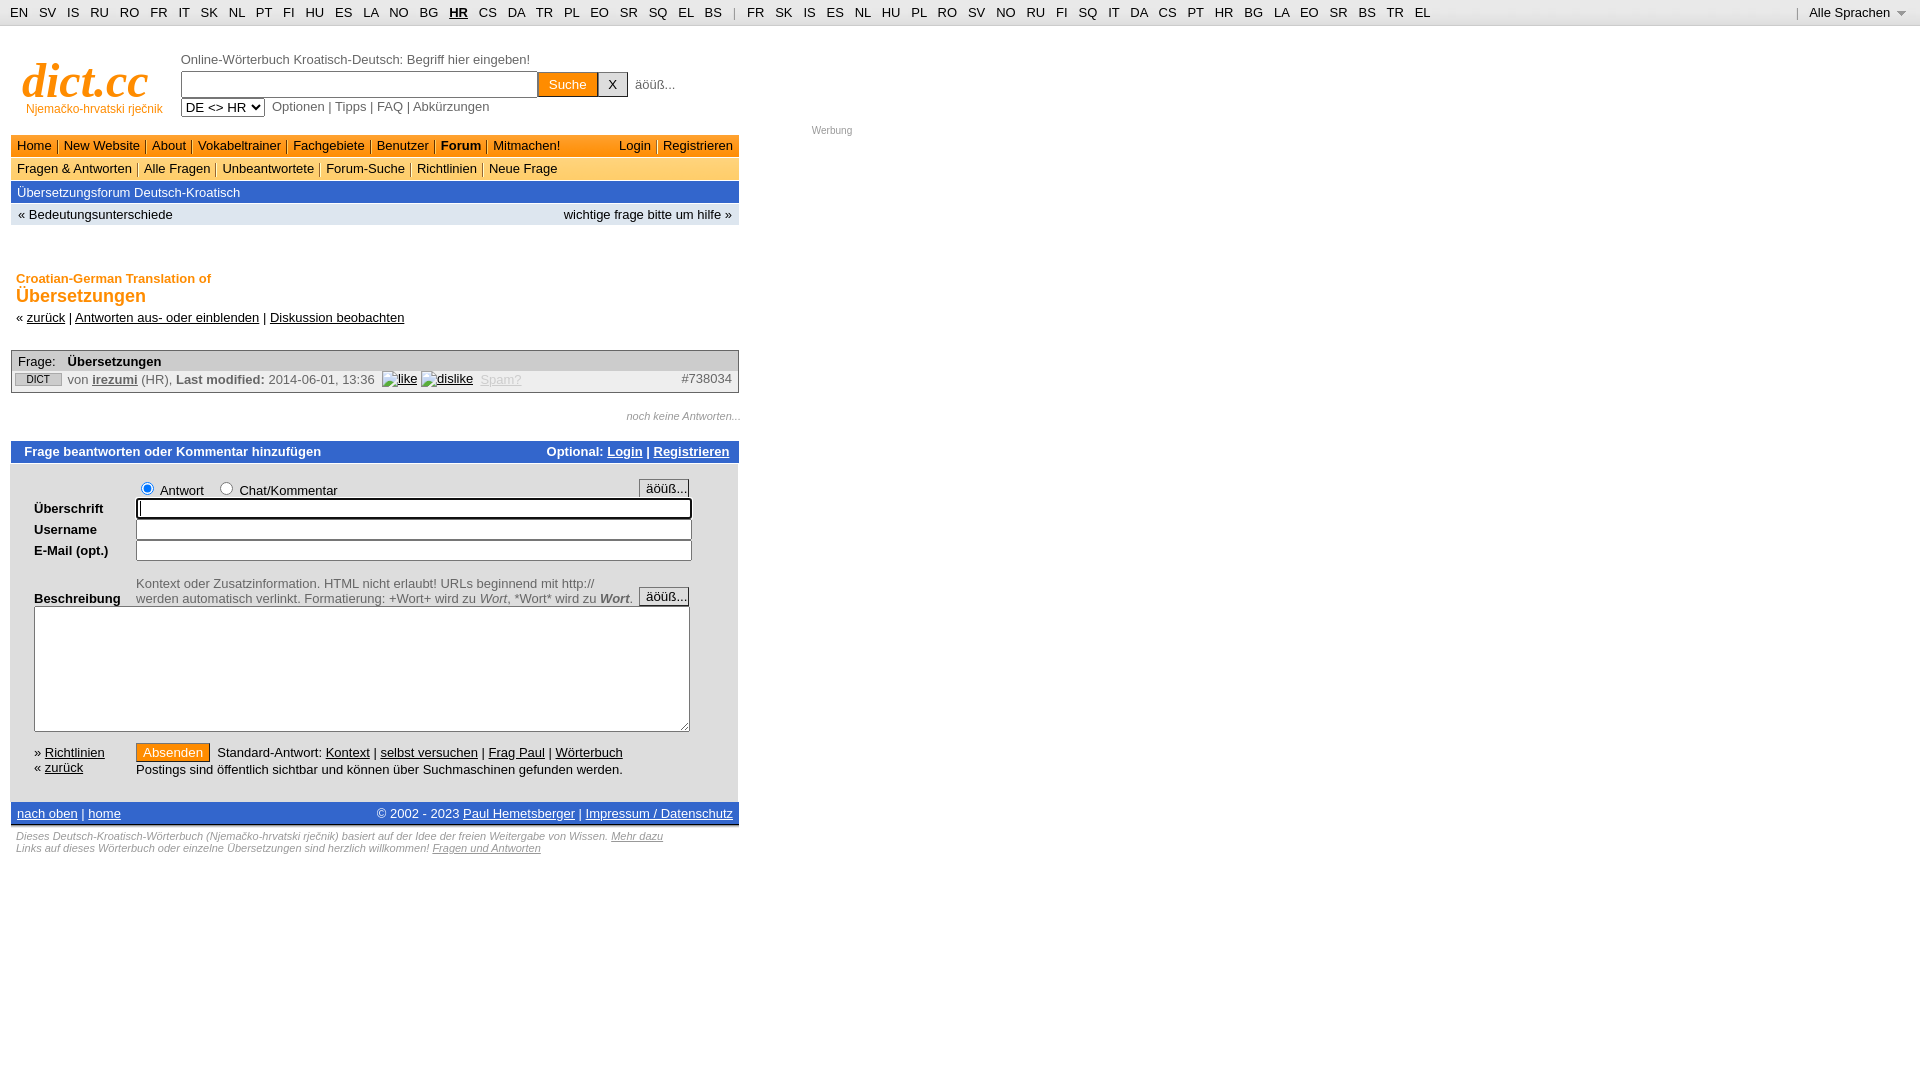 Image resolution: width=1920 pixels, height=1080 pixels. I want to click on BS, so click(1366, 12).